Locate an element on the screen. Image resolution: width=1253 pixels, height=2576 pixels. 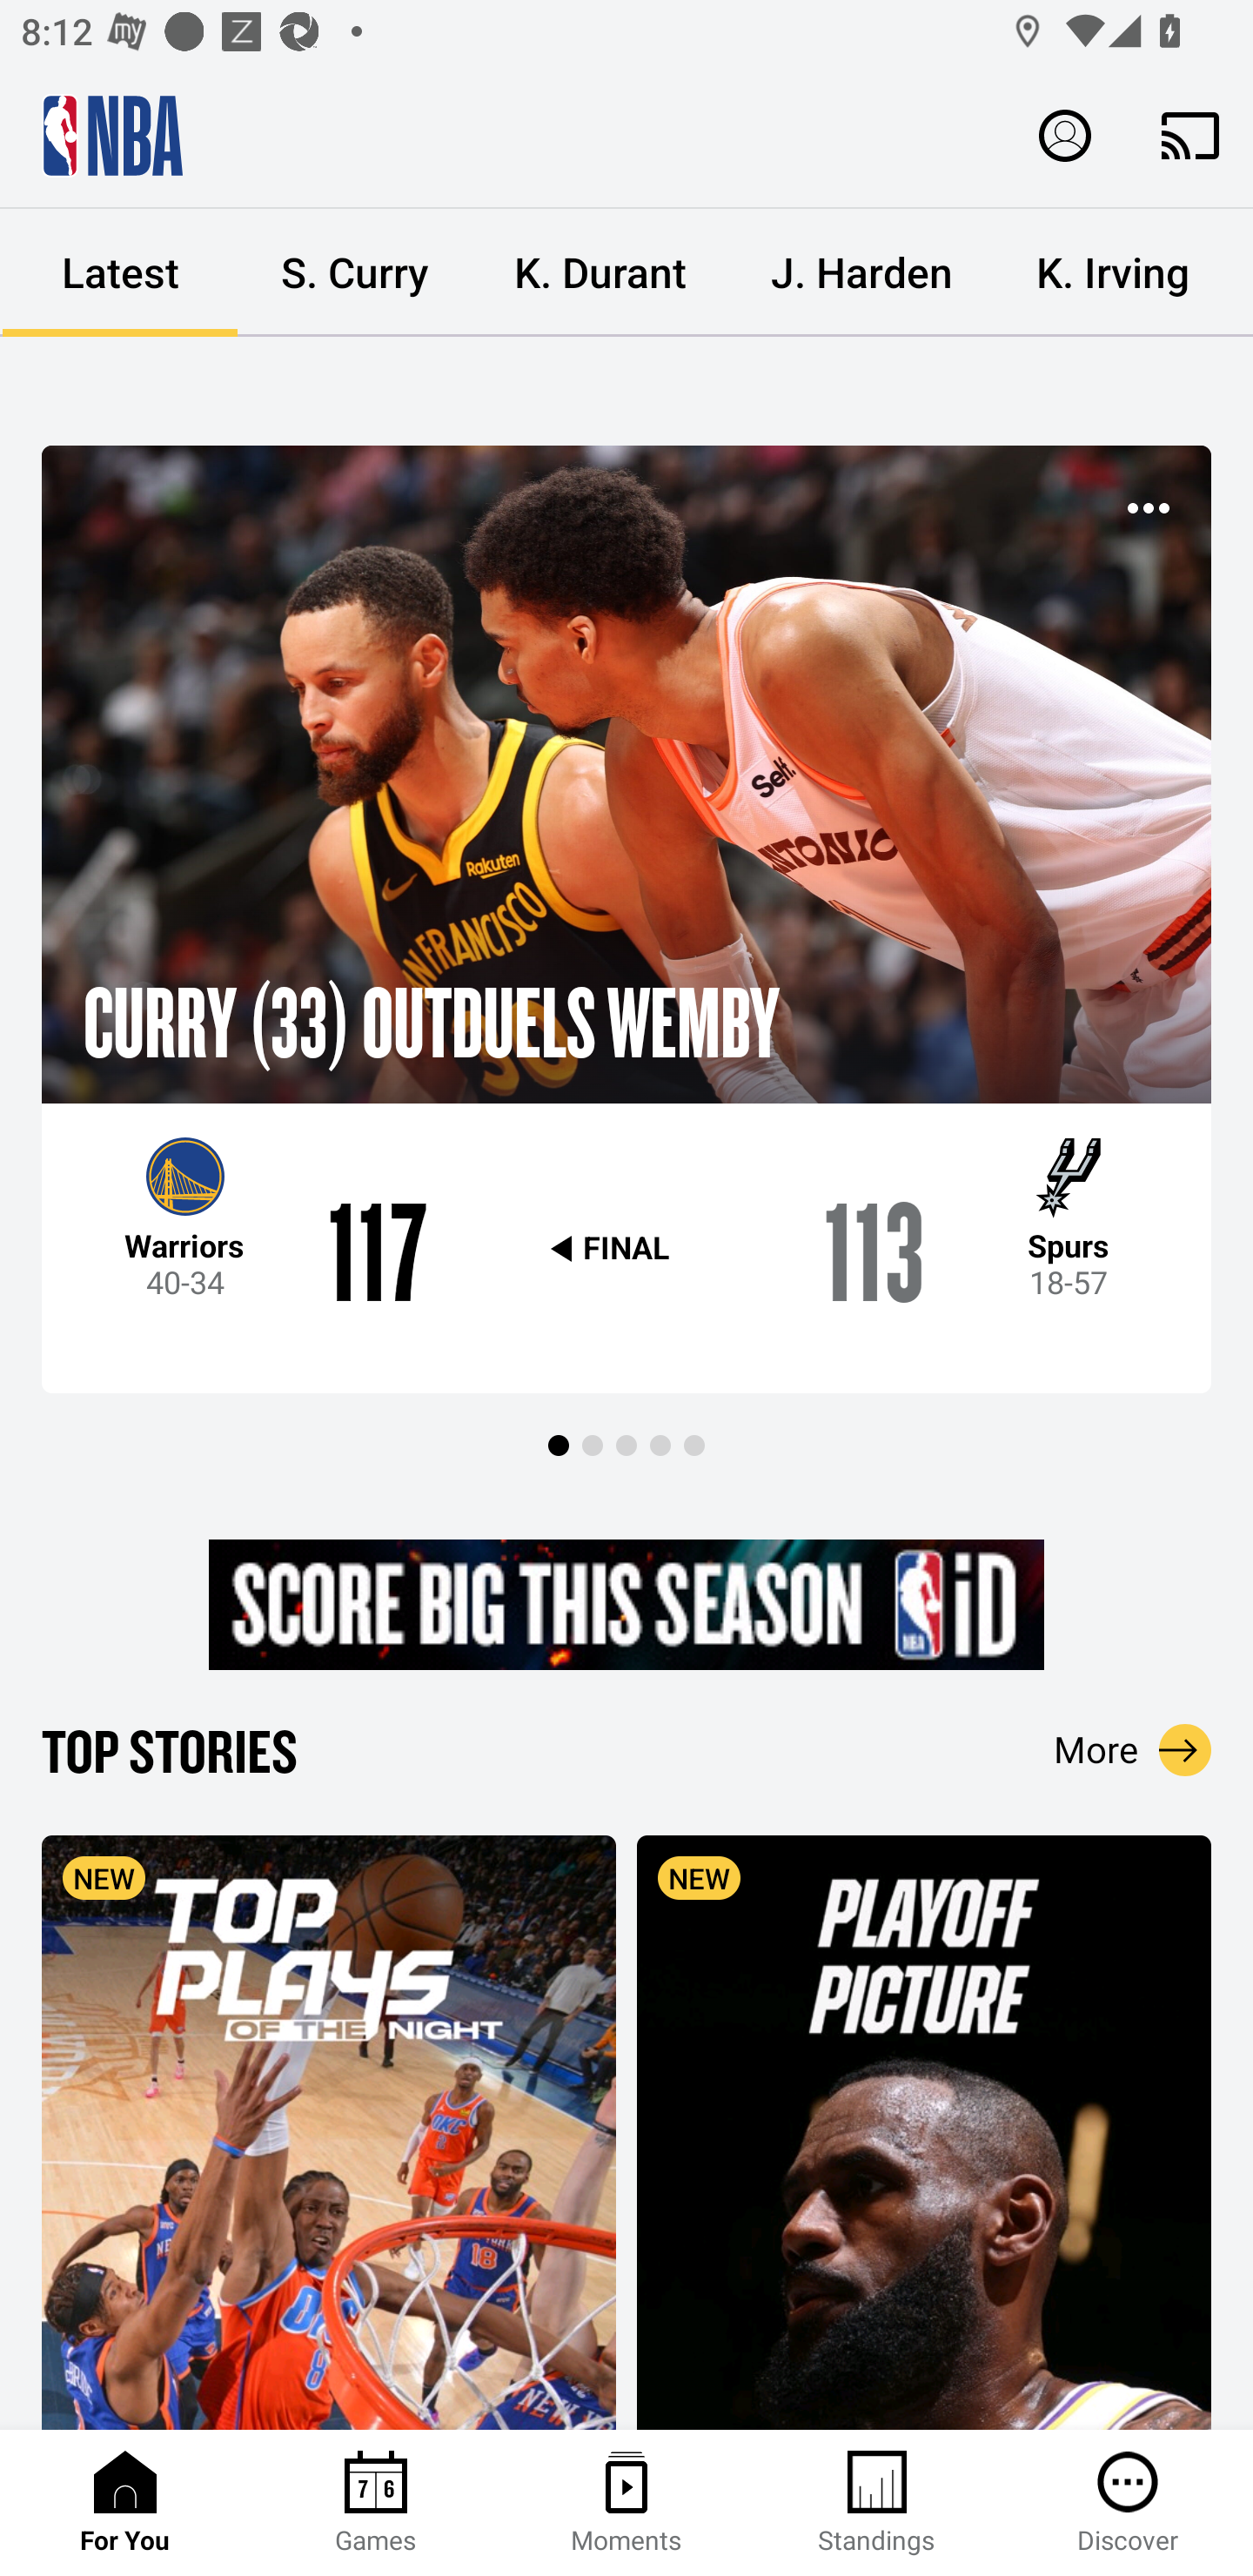
Discover is located at coordinates (1128, 2503).